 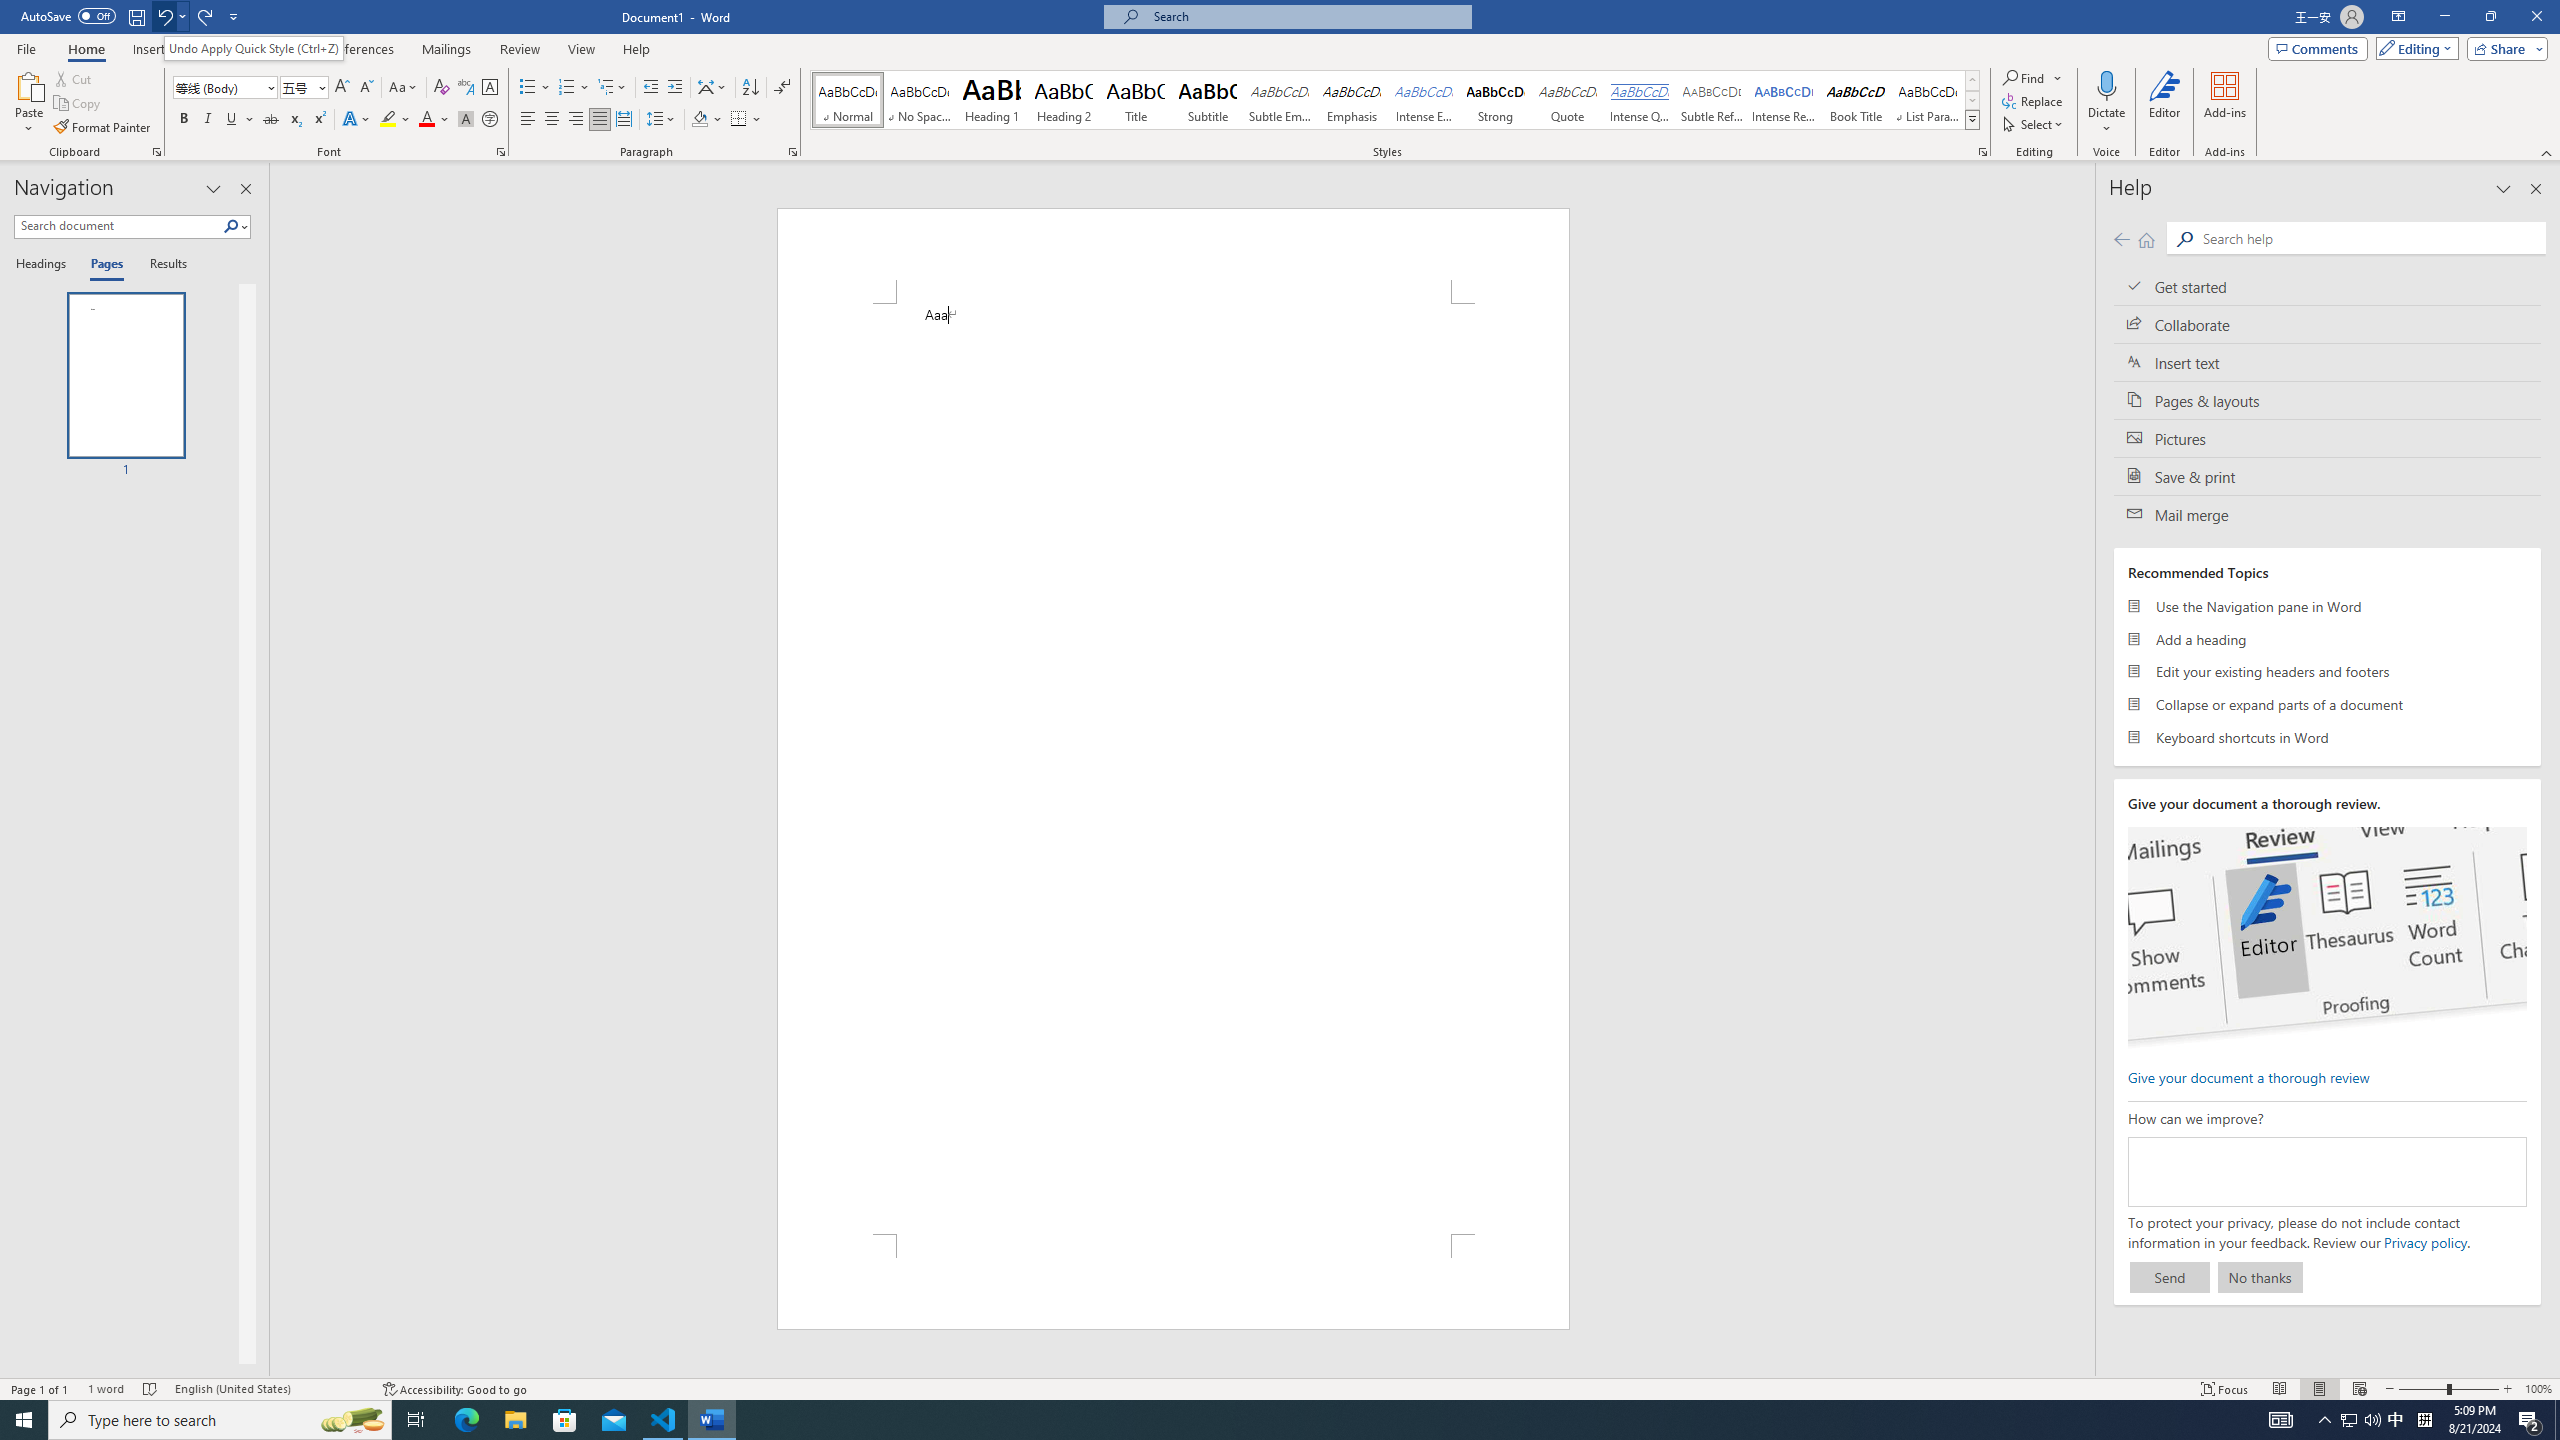 What do you see at coordinates (662, 120) in the screenshot?
I see `Line and Paragraph Spacing` at bounding box center [662, 120].